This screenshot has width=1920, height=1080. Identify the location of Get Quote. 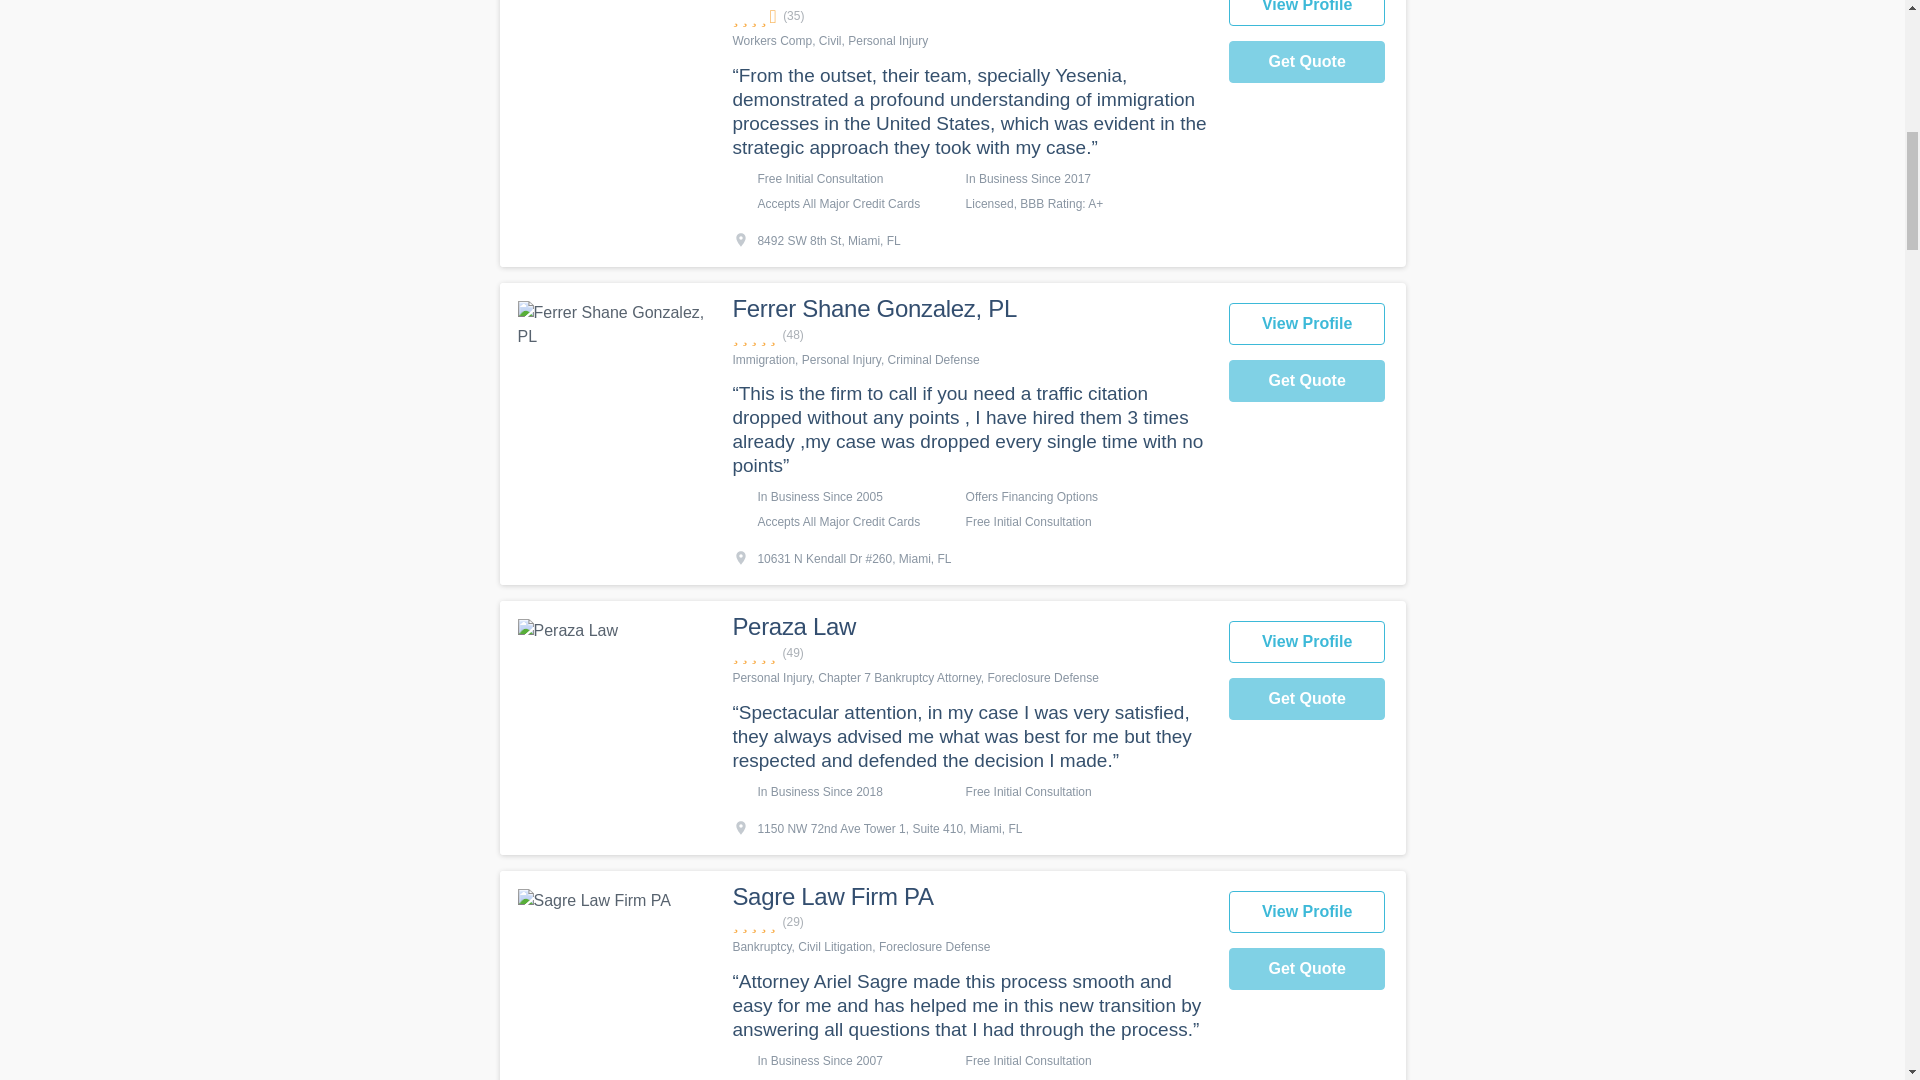
(1307, 380).